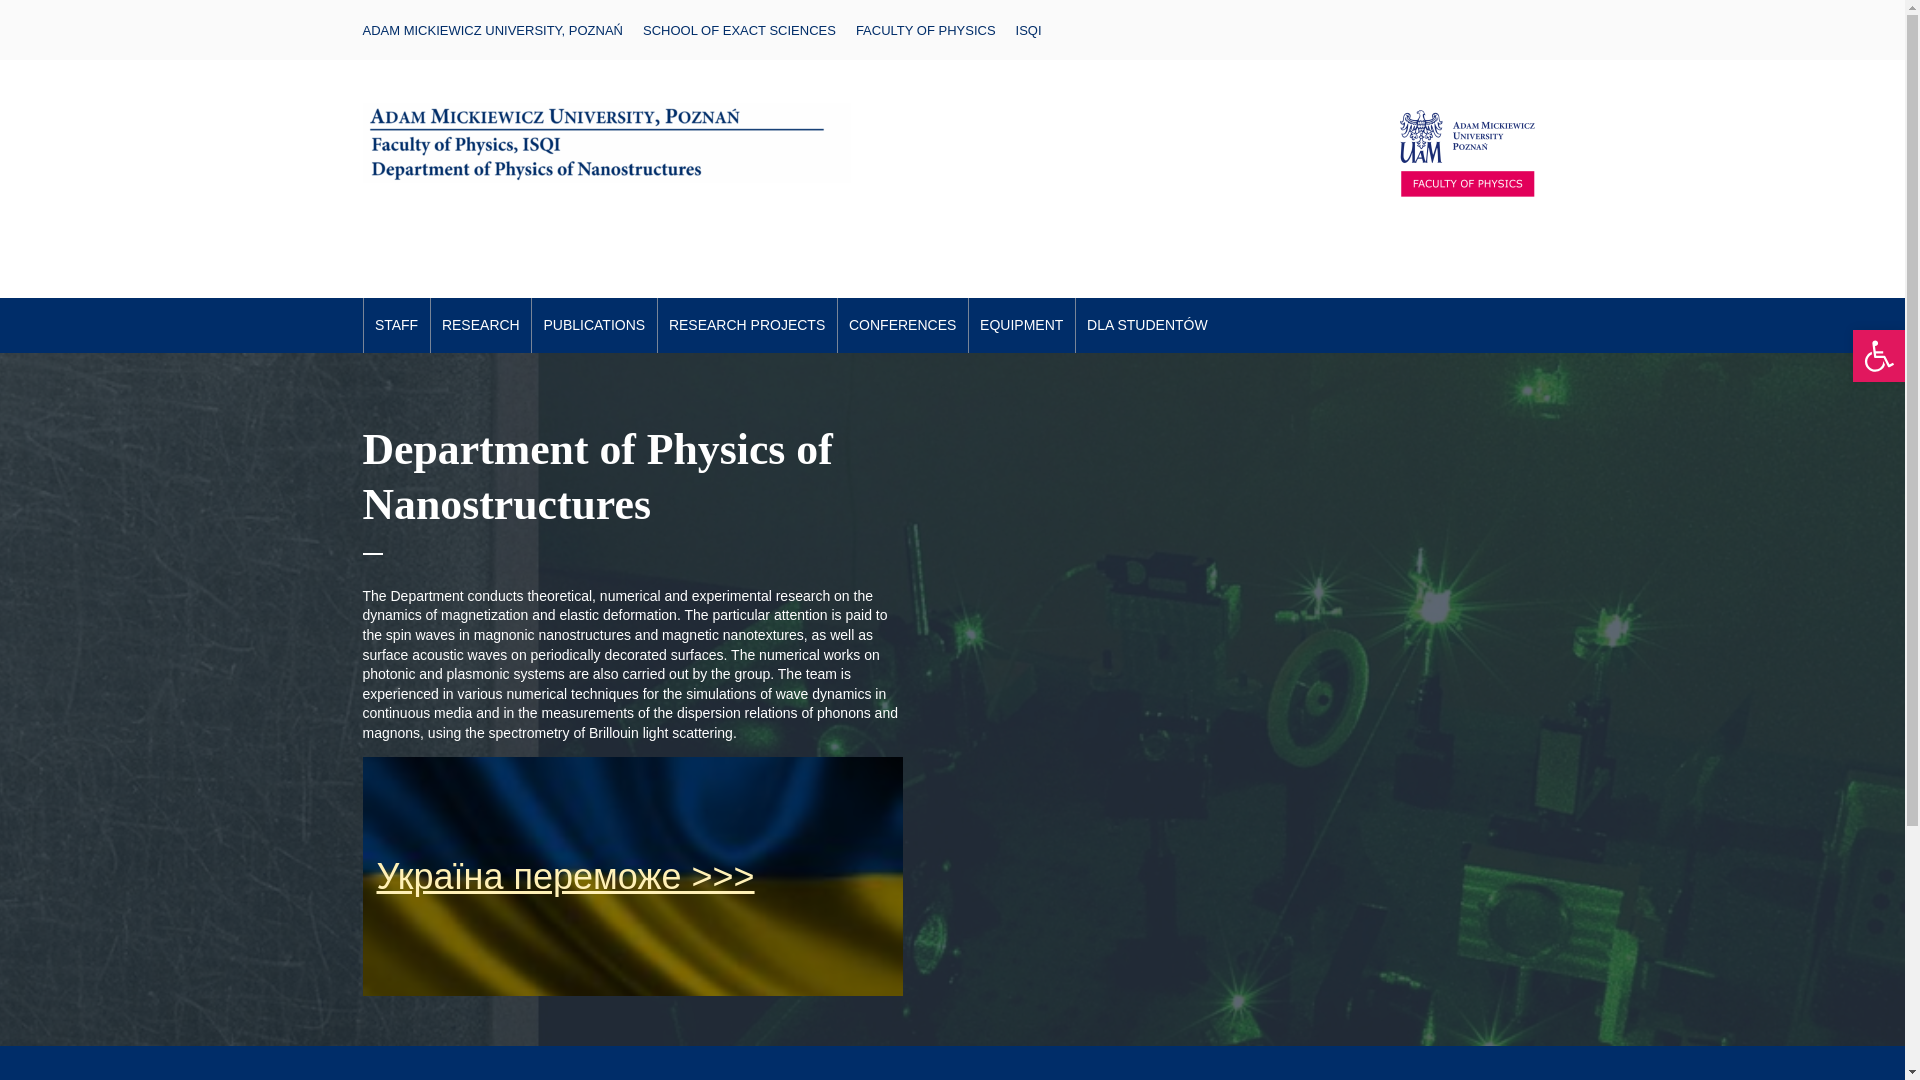  What do you see at coordinates (926, 30) in the screenshot?
I see `FACULTY OF PHYSICS` at bounding box center [926, 30].